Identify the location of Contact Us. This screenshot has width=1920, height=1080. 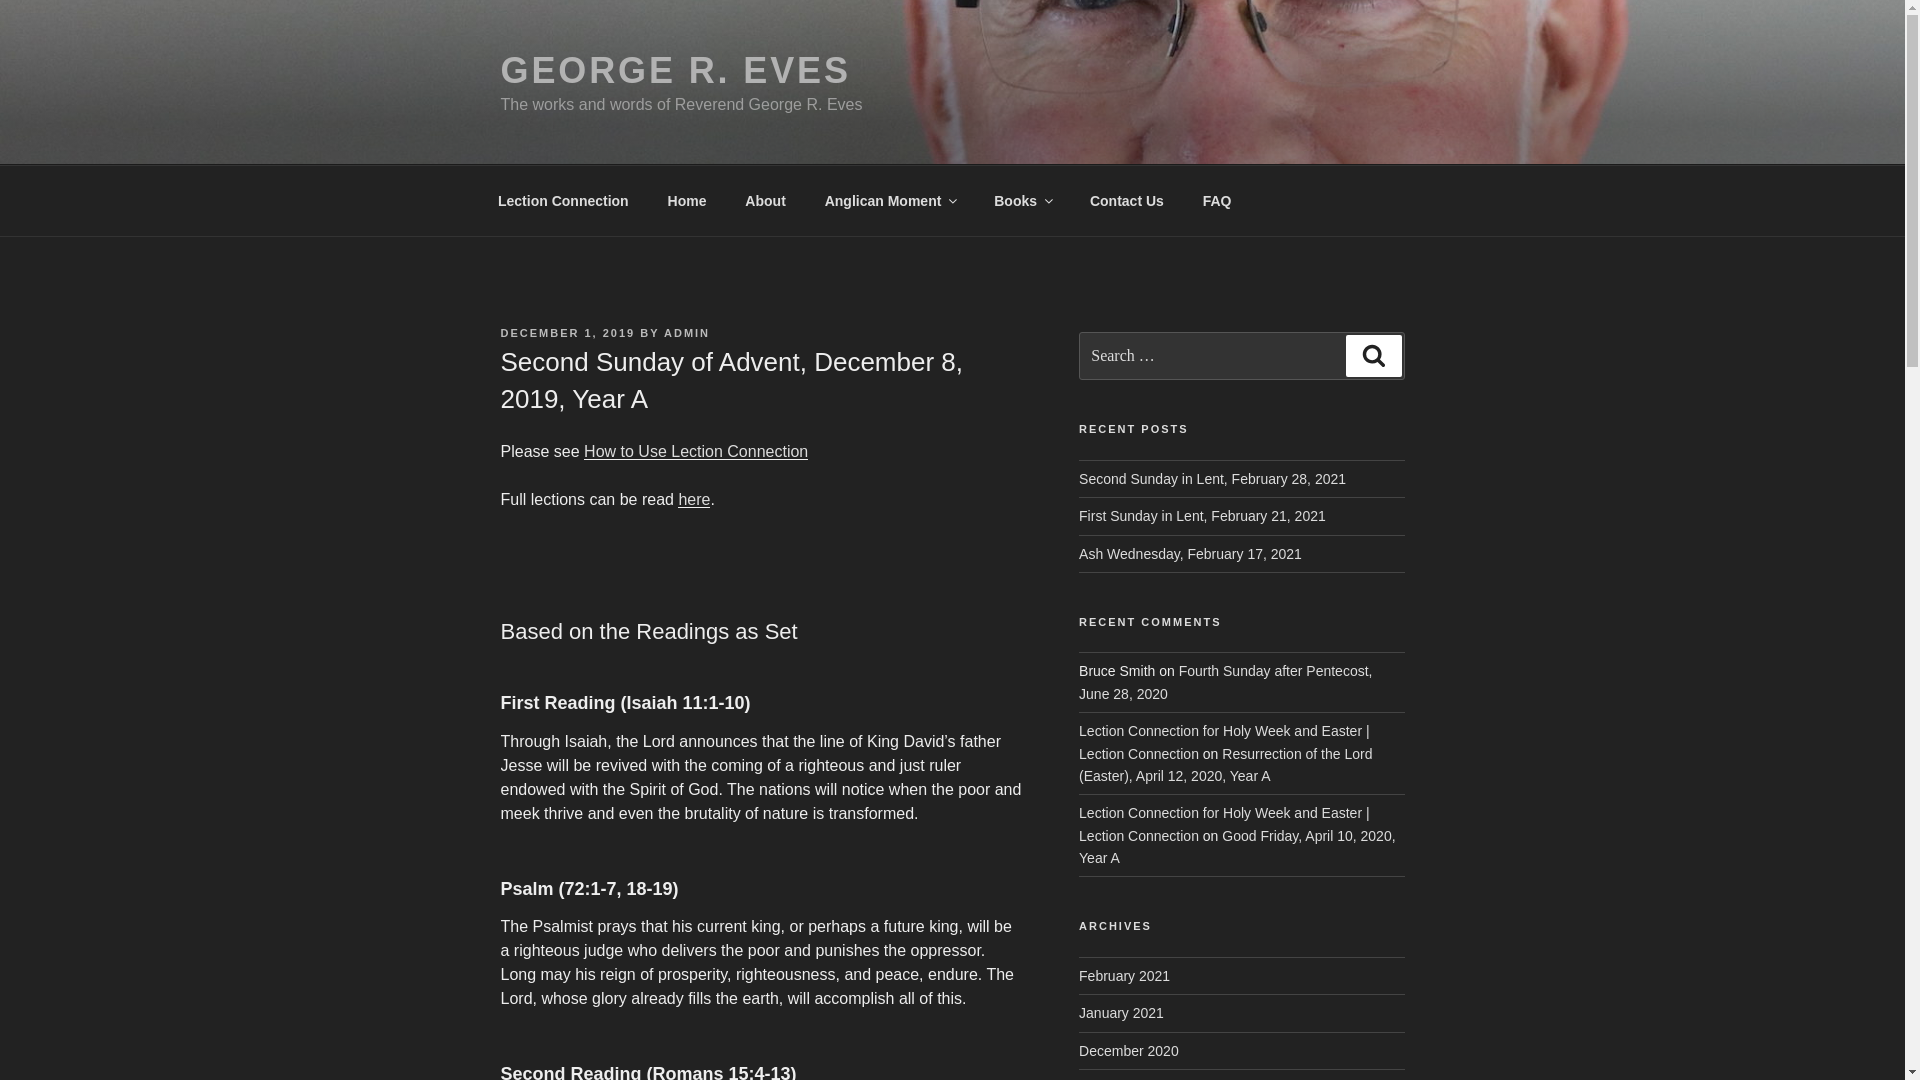
(1126, 200).